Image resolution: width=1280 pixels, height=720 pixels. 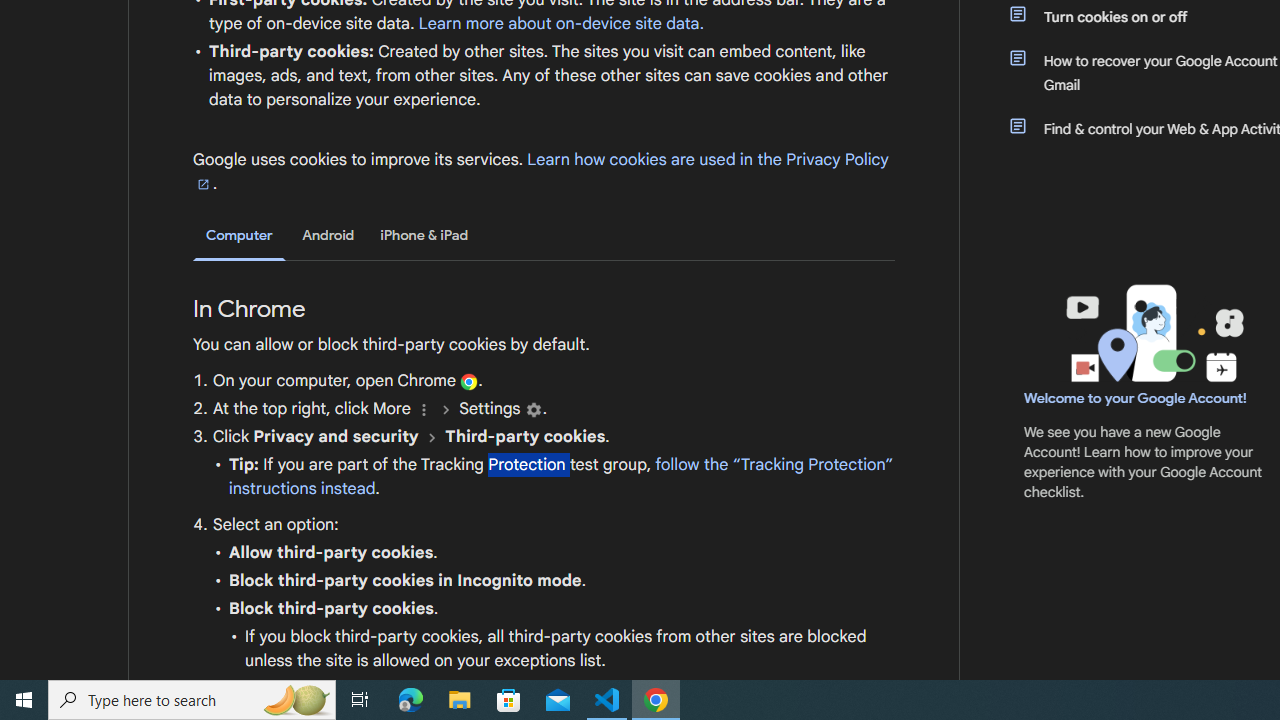 I want to click on Learning Center home page image, so click(x=1152, y=334).